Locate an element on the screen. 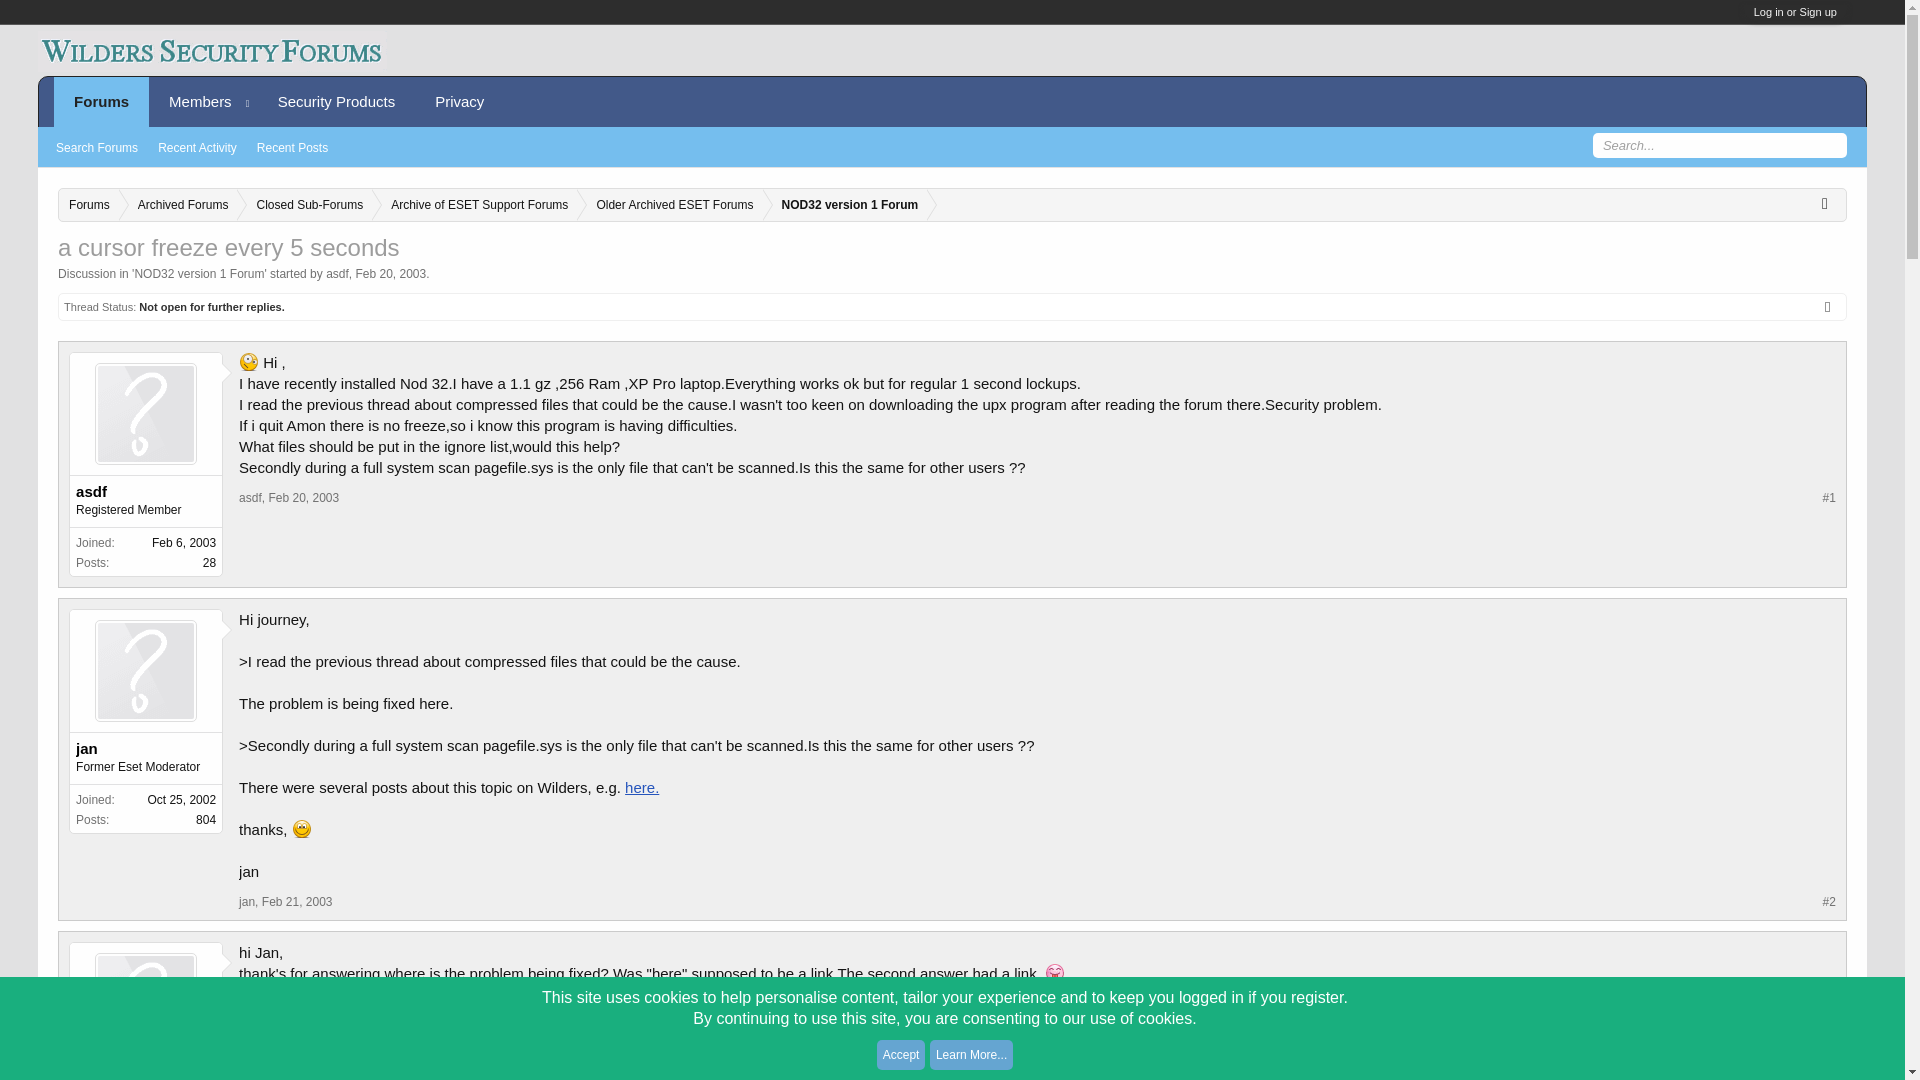 The image size is (1920, 1080). asdf is located at coordinates (146, 1076).